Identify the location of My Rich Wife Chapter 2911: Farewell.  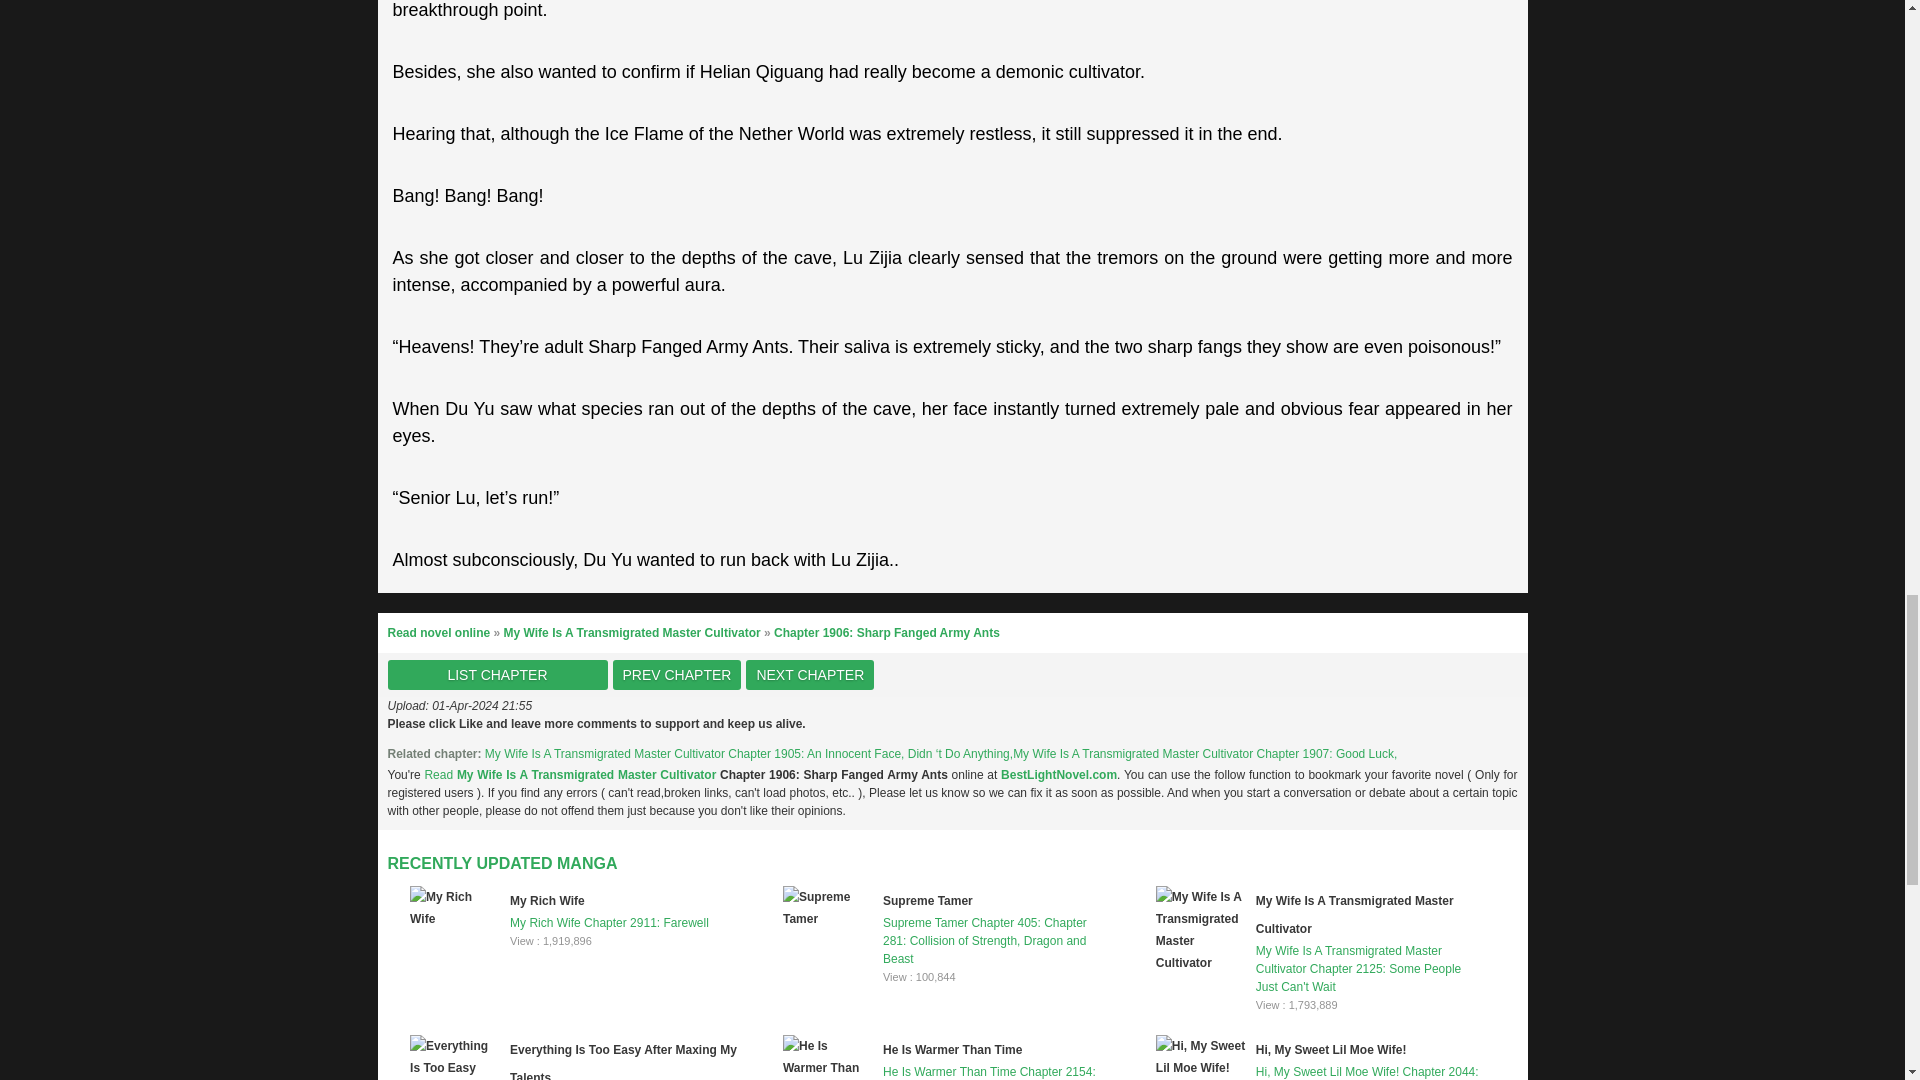
(574, 908).